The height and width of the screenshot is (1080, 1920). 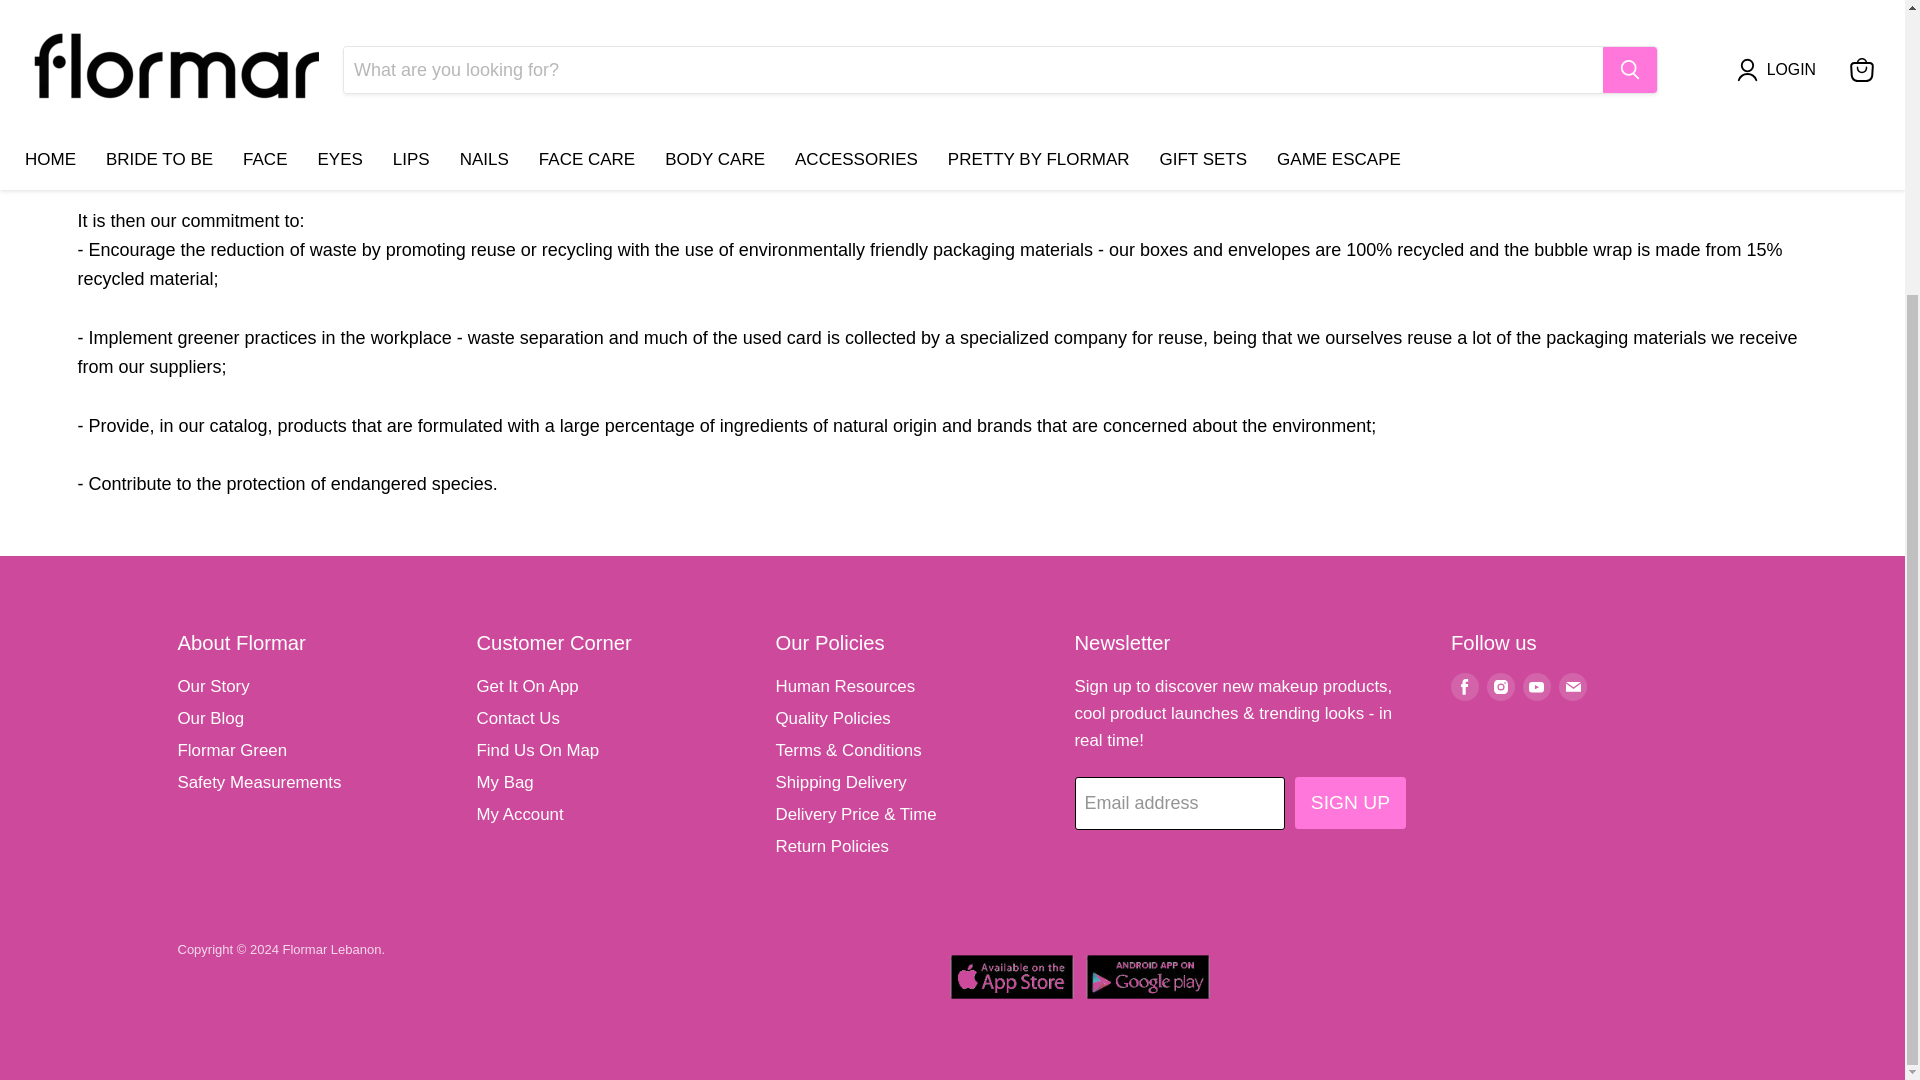 What do you see at coordinates (214, 686) in the screenshot?
I see `Our Story` at bounding box center [214, 686].